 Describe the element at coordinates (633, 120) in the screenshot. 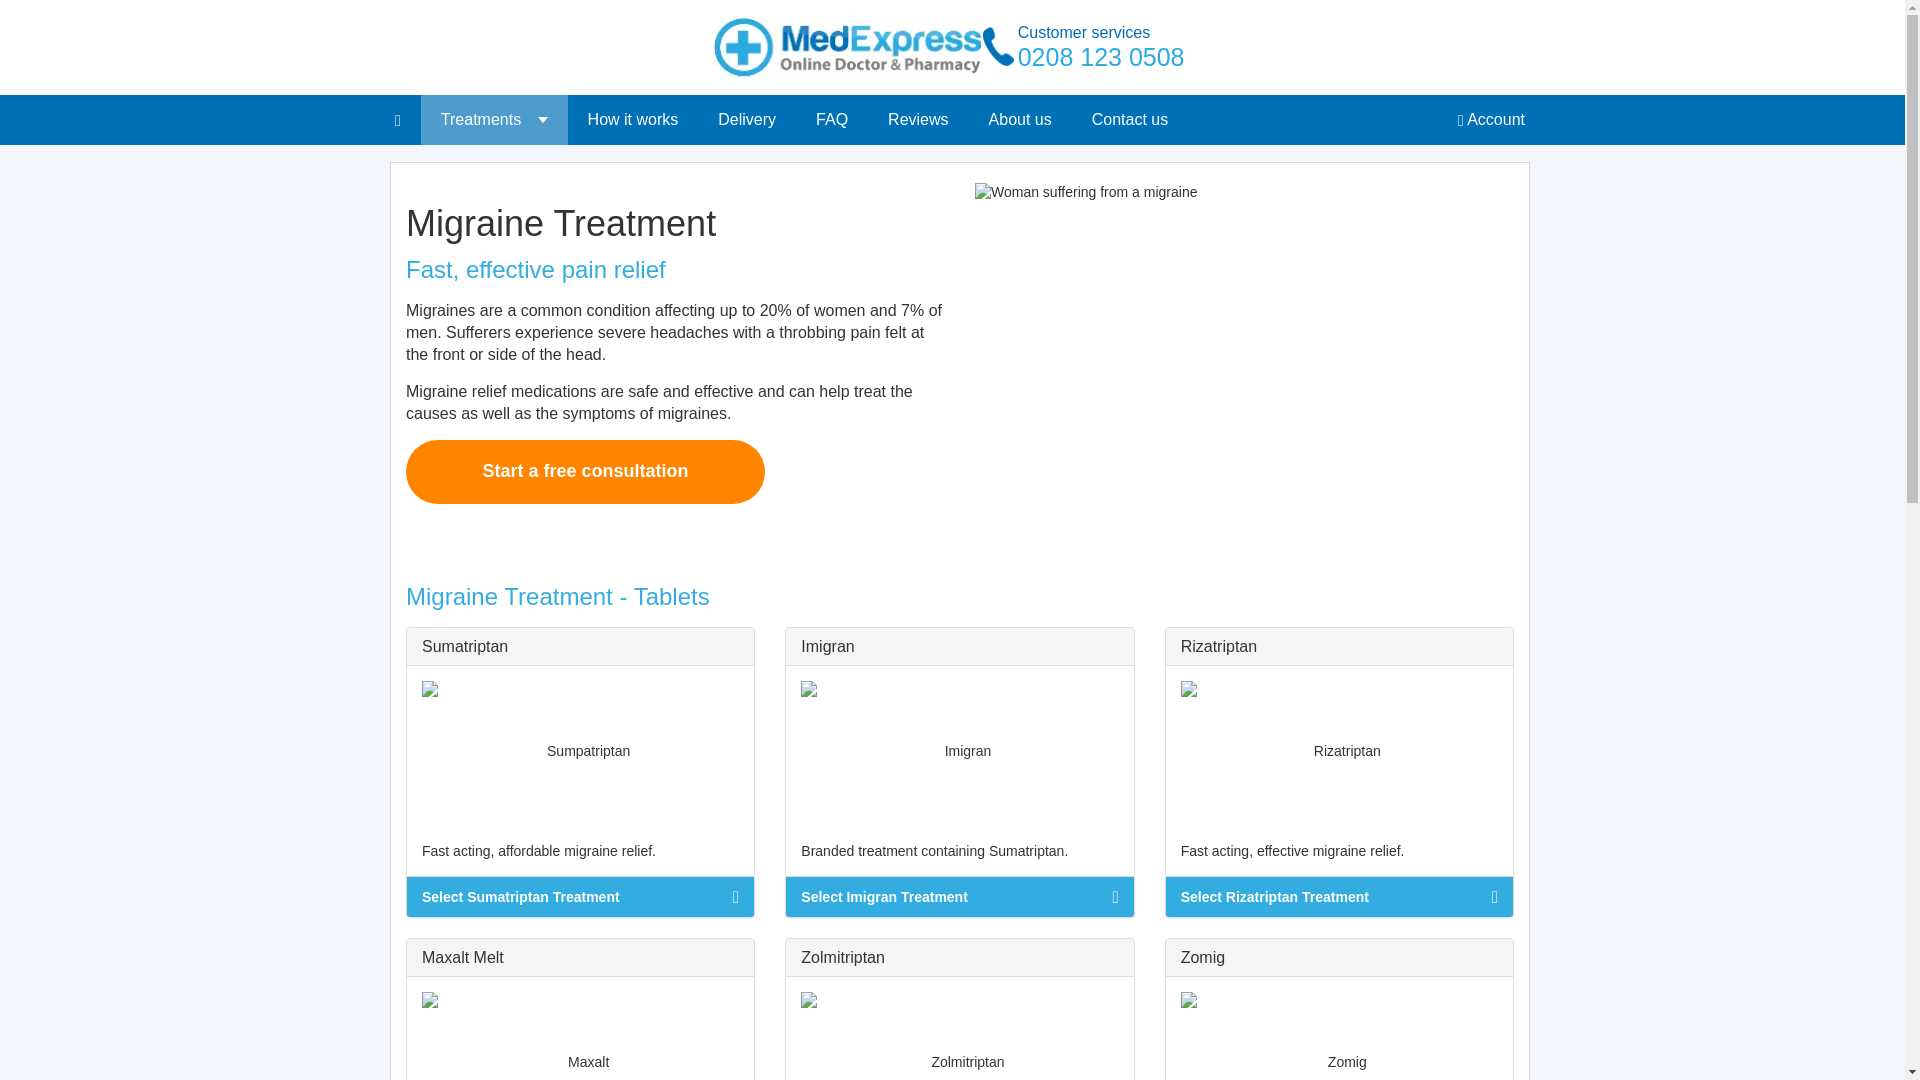

I see `How it works` at that location.